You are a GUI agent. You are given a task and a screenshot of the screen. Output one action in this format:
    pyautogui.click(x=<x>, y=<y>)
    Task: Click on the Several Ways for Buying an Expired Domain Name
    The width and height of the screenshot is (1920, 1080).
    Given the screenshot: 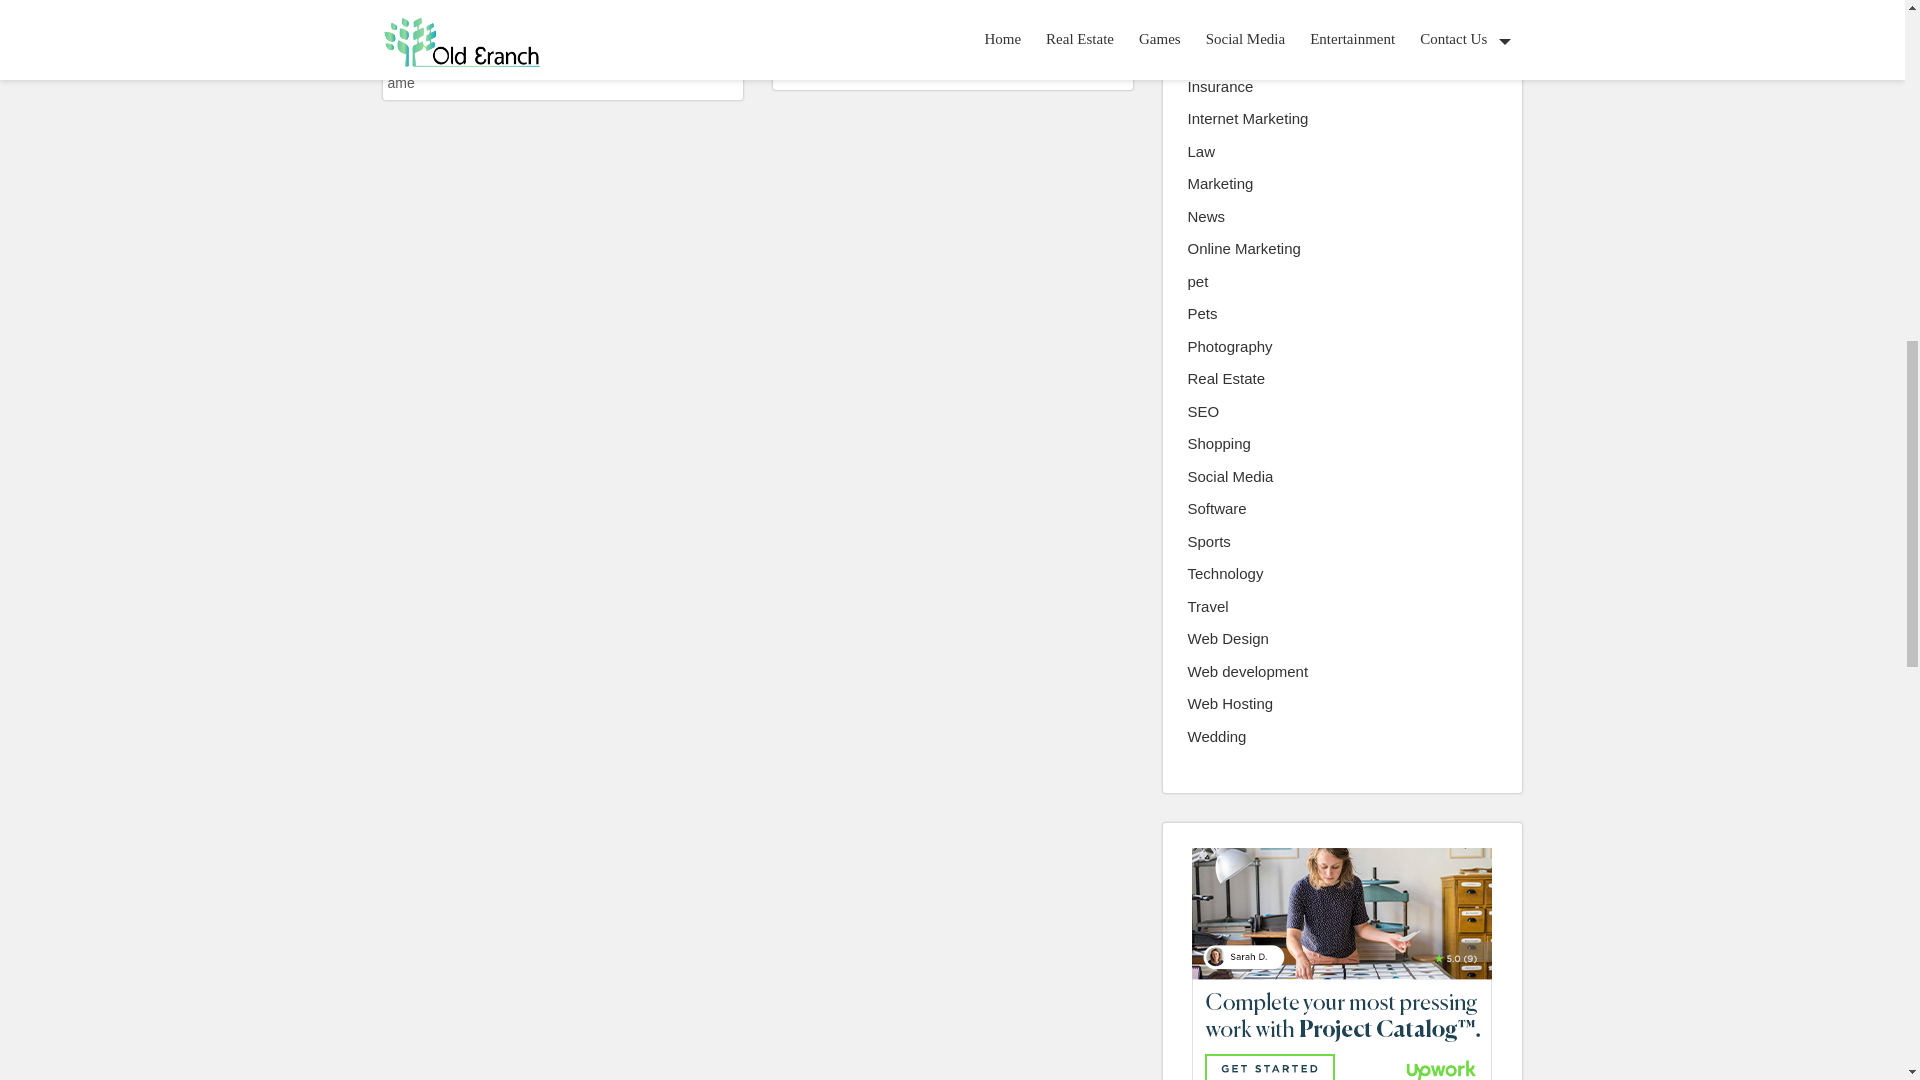 What is the action you would take?
    pyautogui.click(x=562, y=24)
    